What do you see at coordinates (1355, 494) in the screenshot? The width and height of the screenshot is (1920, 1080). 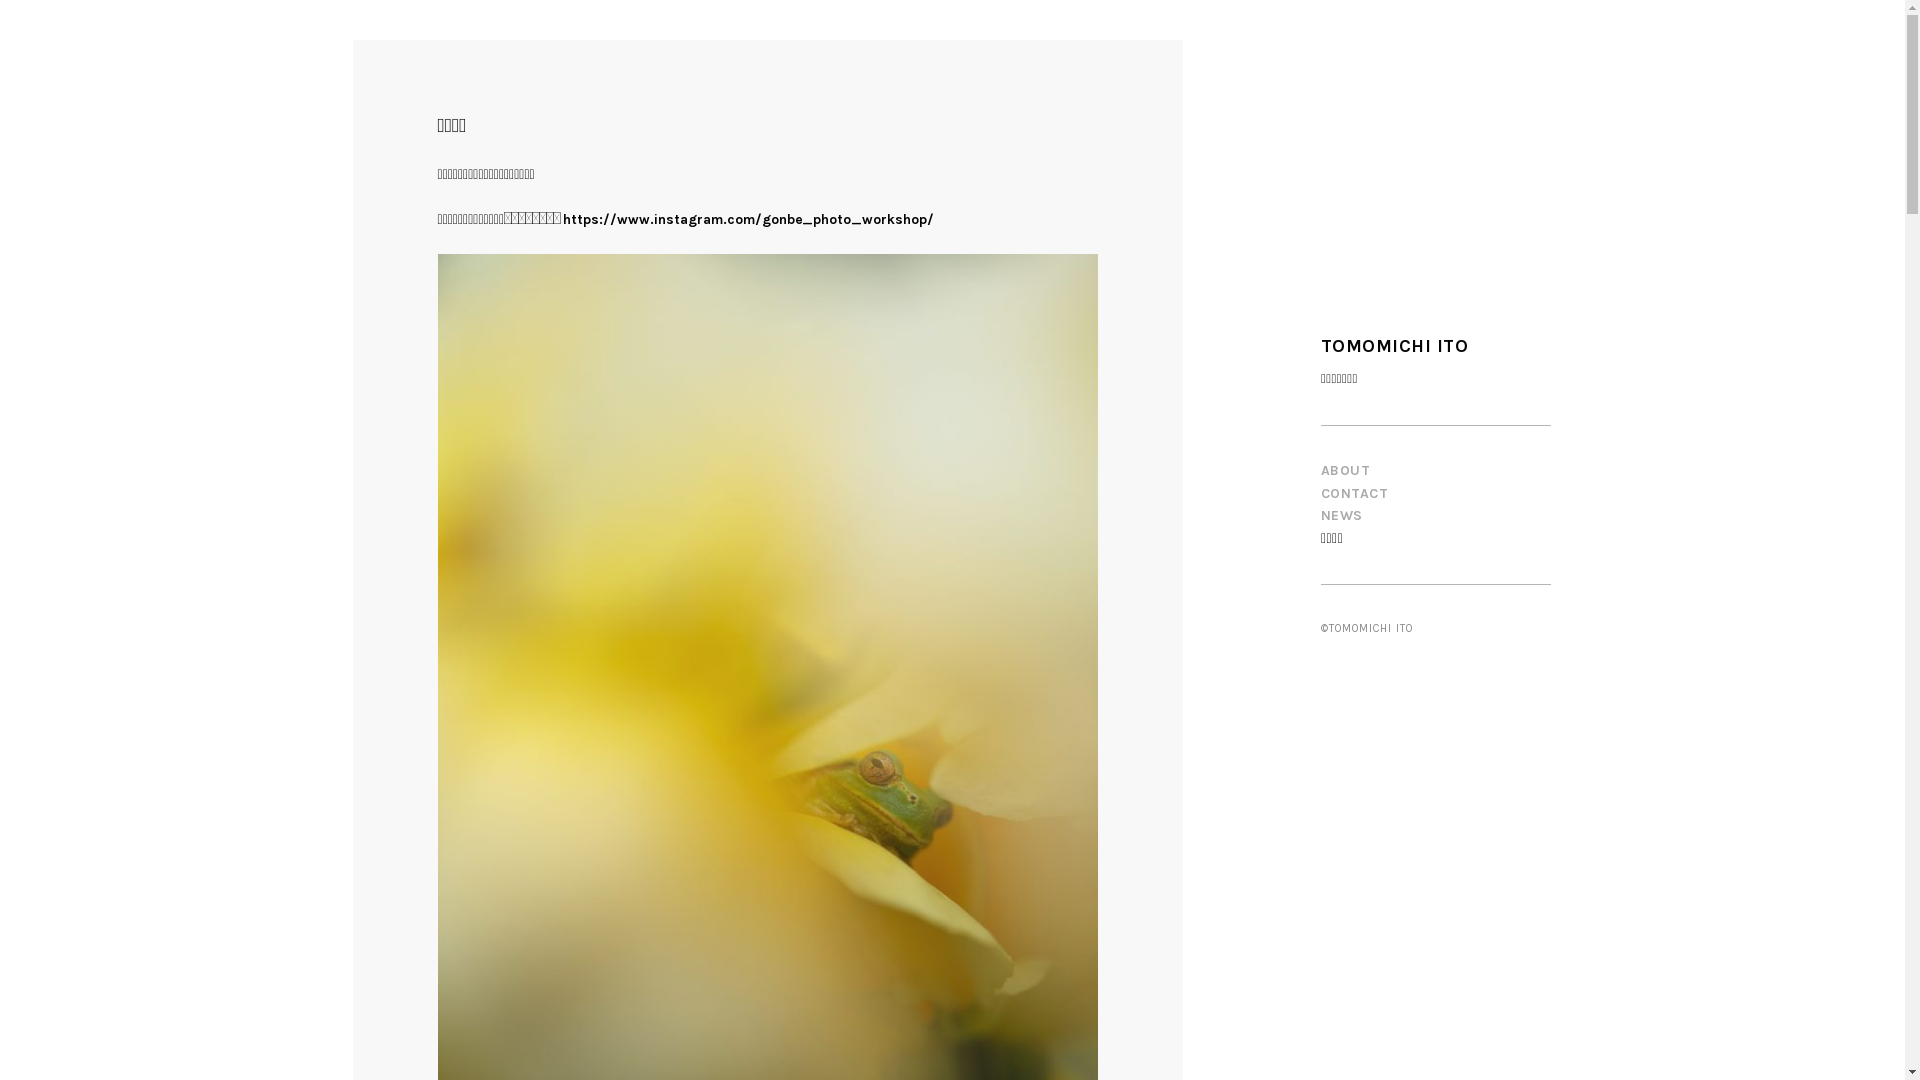 I see `CONTACT` at bounding box center [1355, 494].